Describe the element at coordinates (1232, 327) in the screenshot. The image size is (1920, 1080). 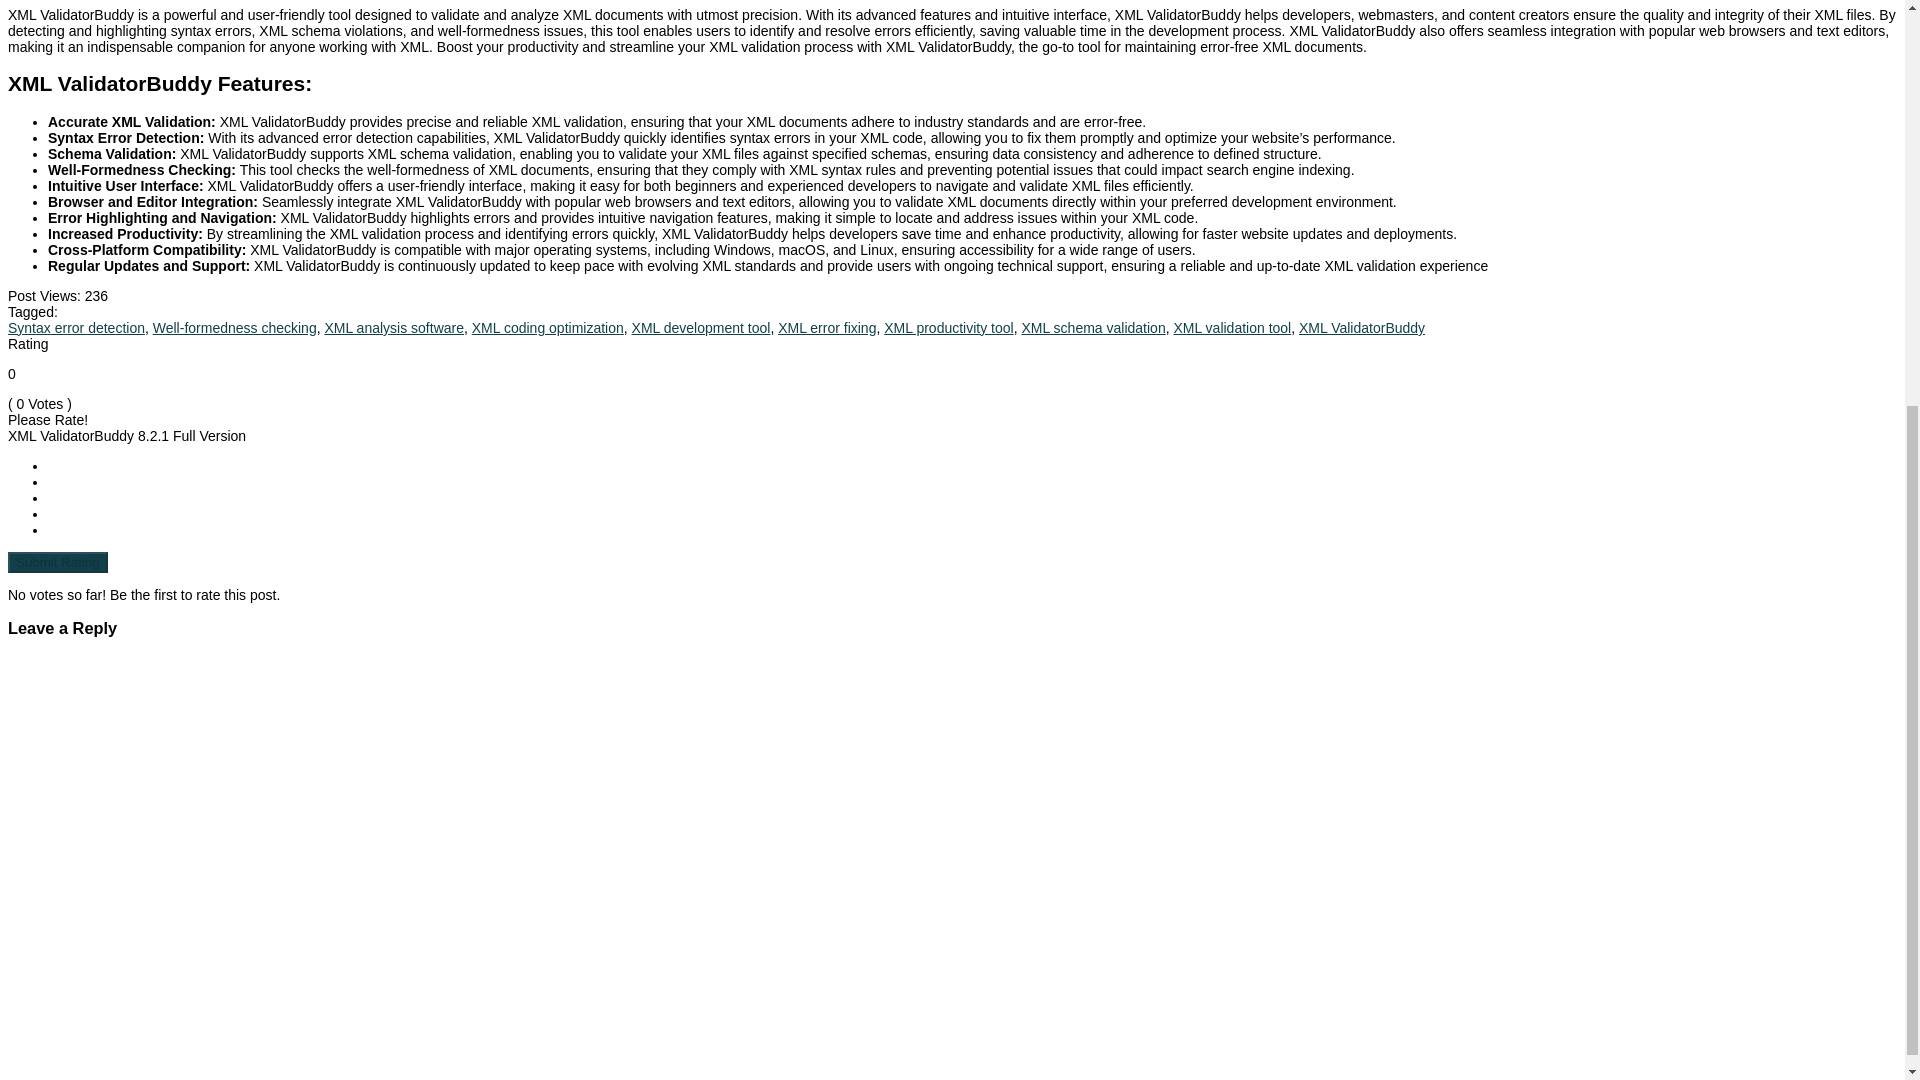
I see `XML validation tool` at that location.